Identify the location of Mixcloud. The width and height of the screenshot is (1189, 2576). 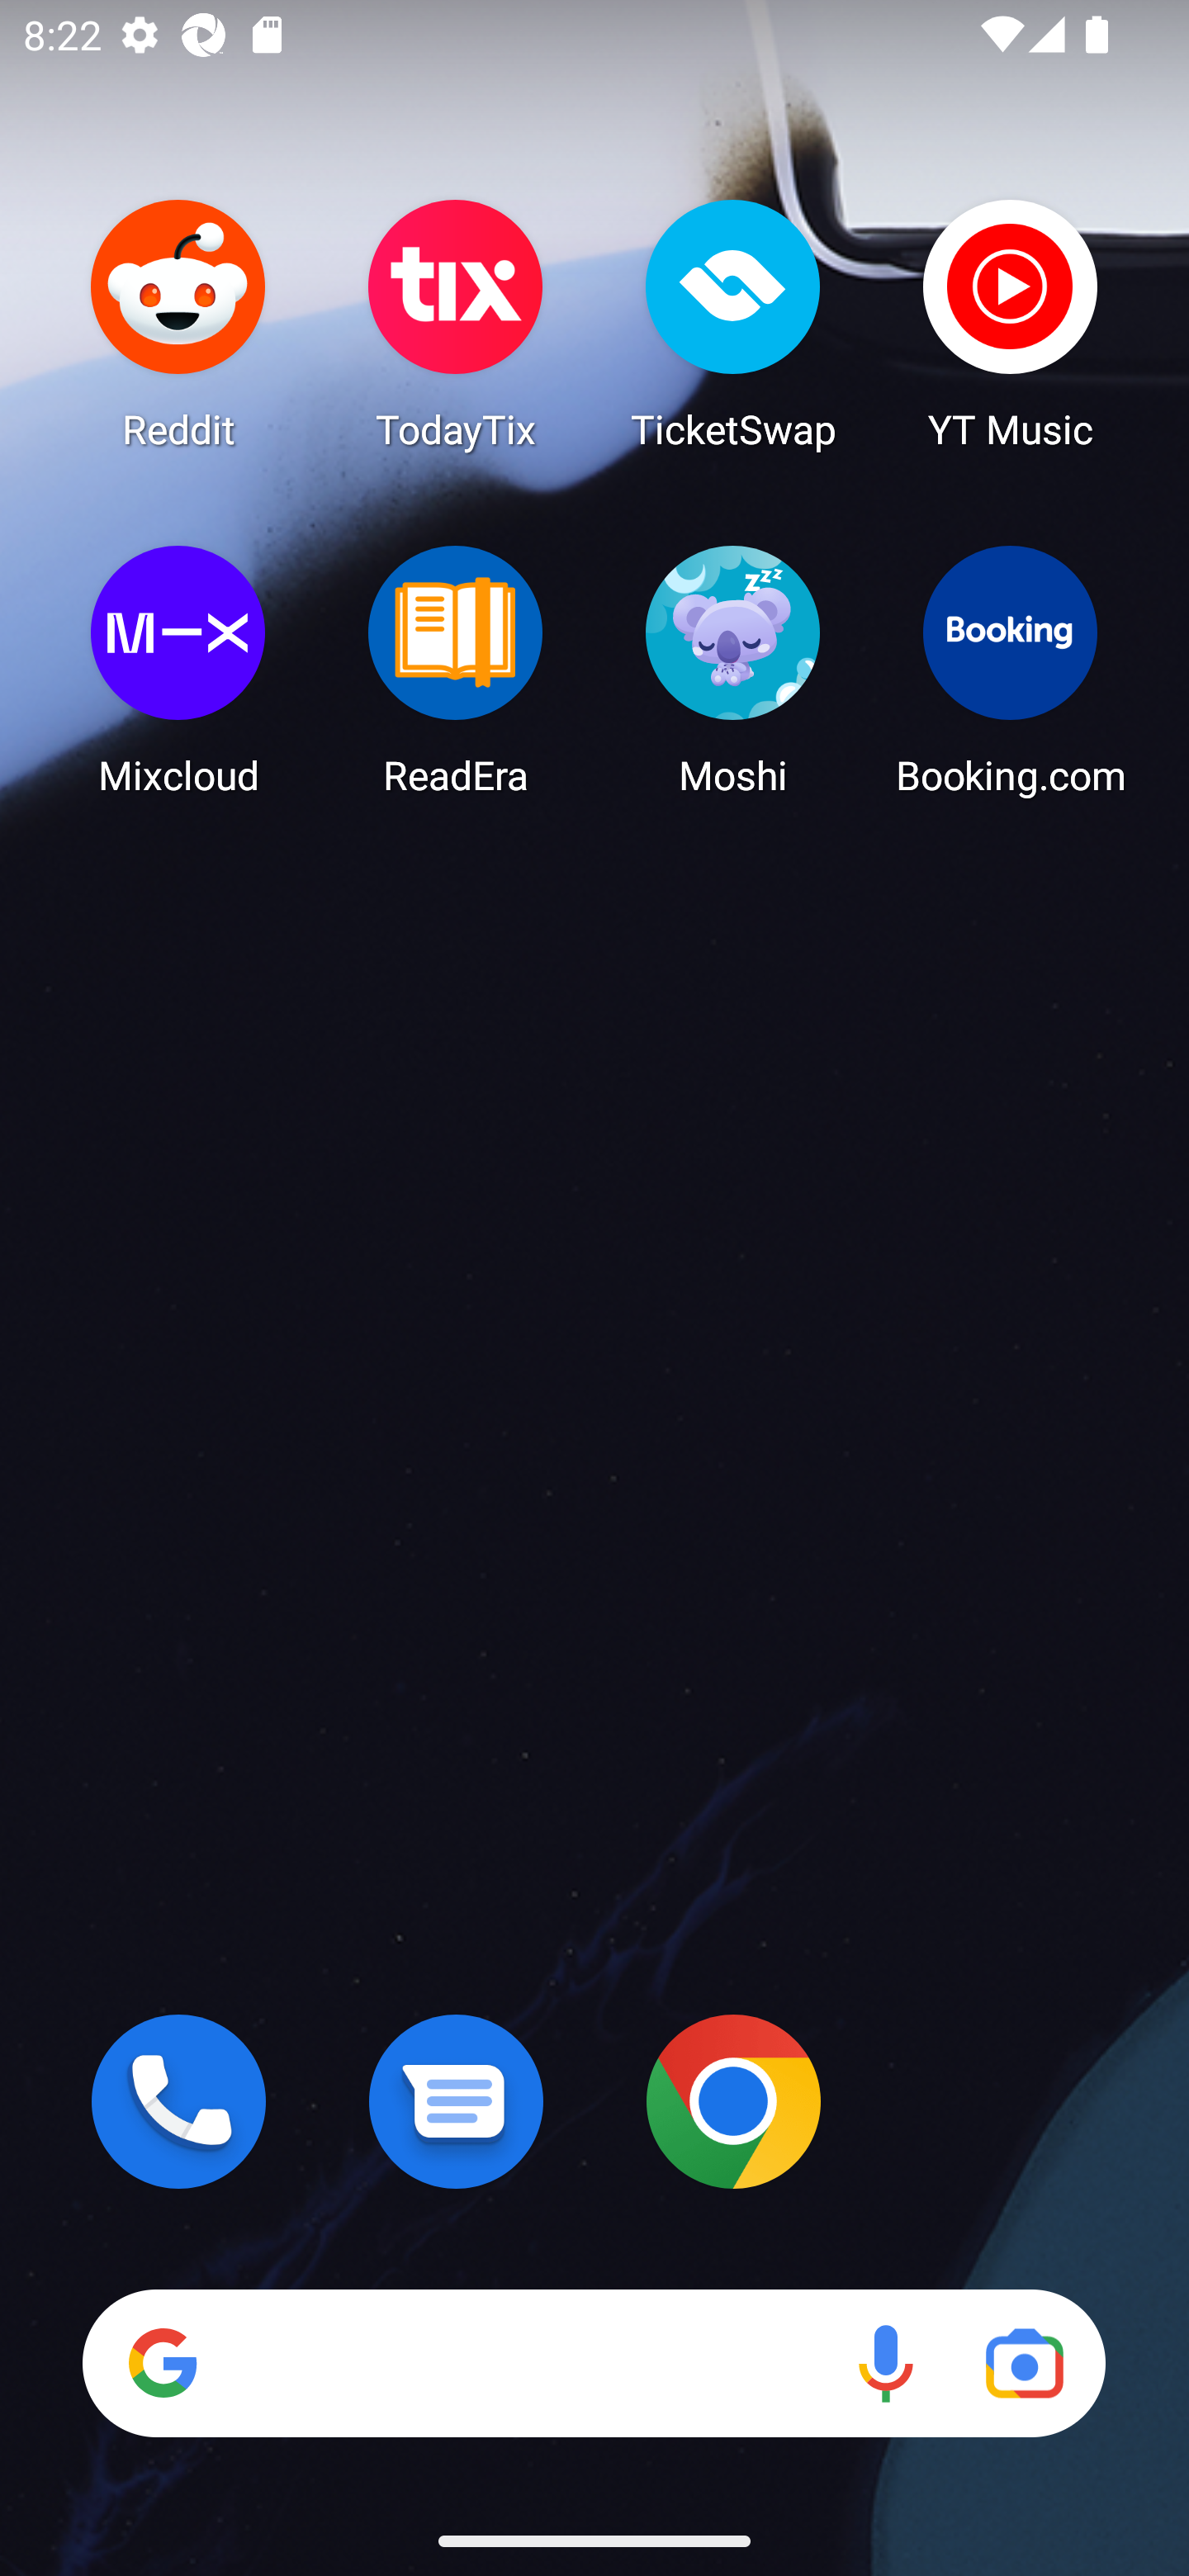
(178, 670).